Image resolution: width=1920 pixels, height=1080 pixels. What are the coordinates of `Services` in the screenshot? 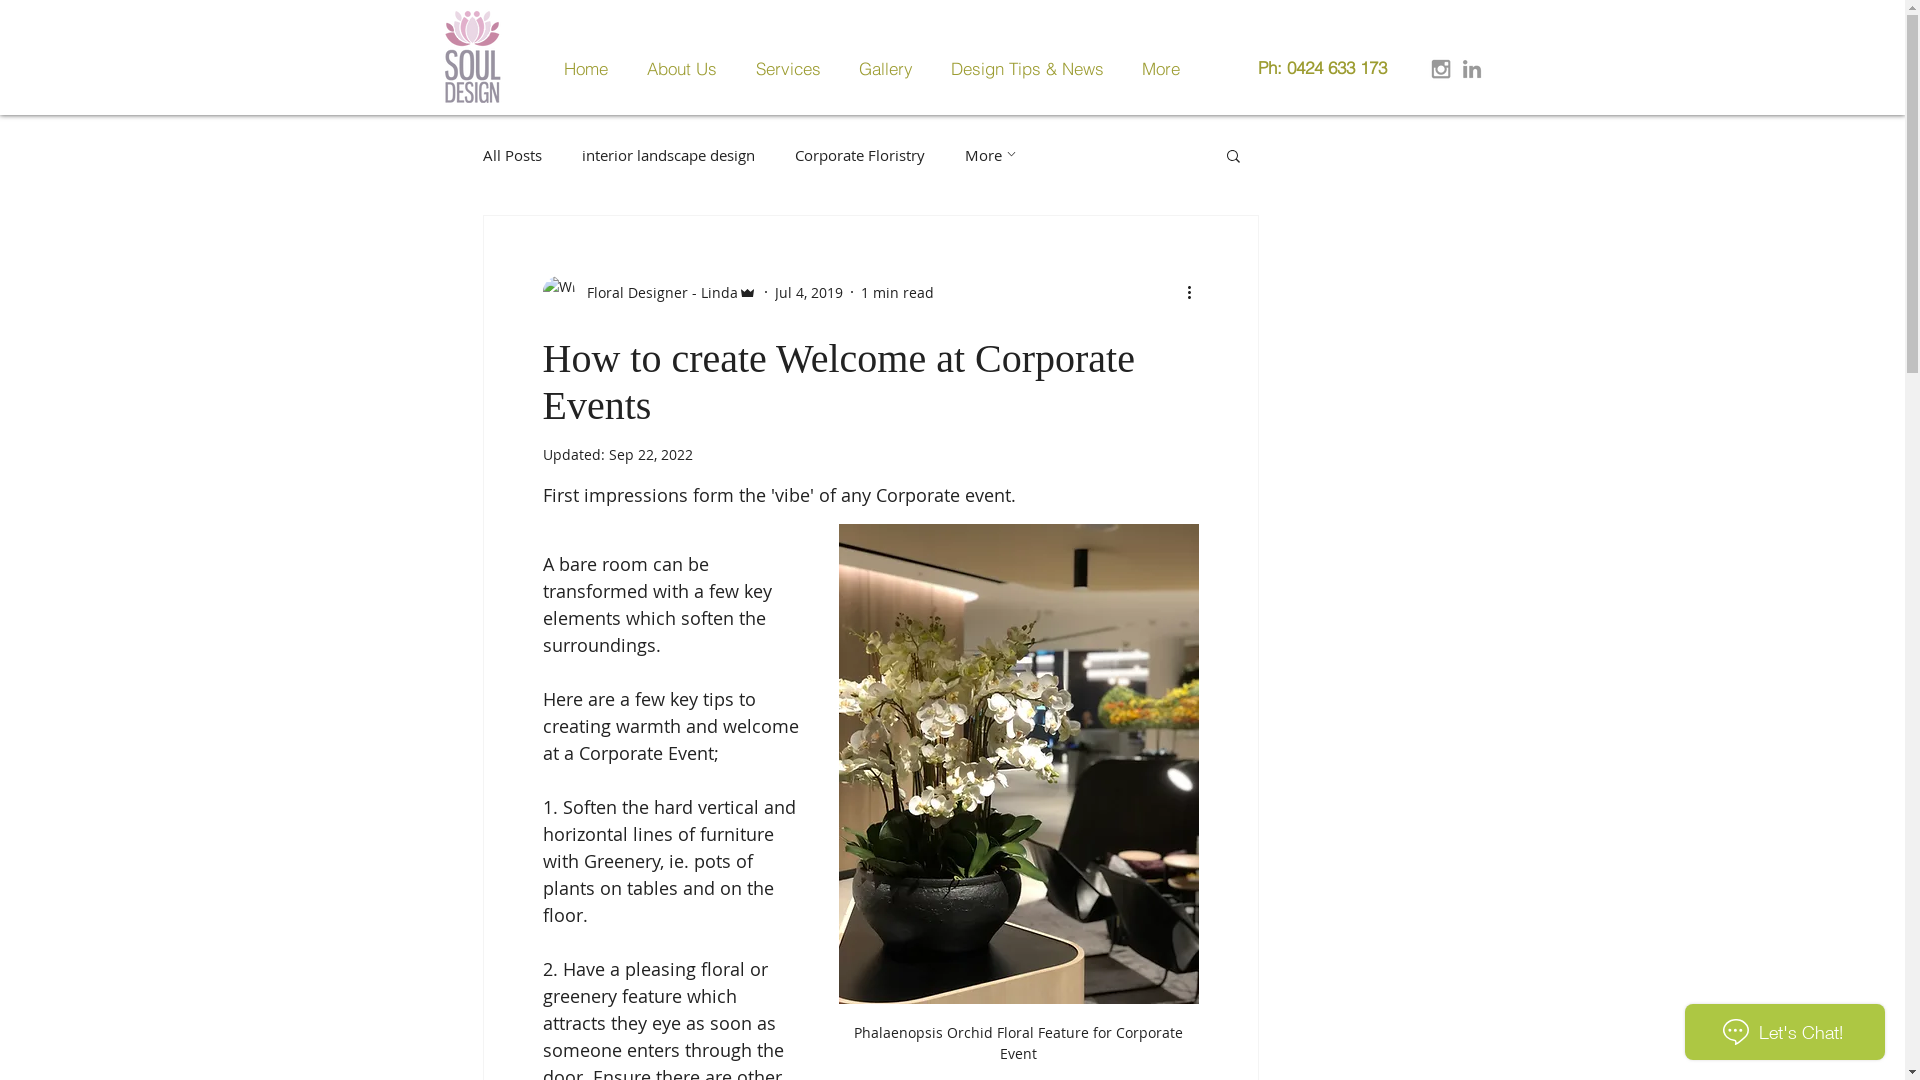 It's located at (792, 69).